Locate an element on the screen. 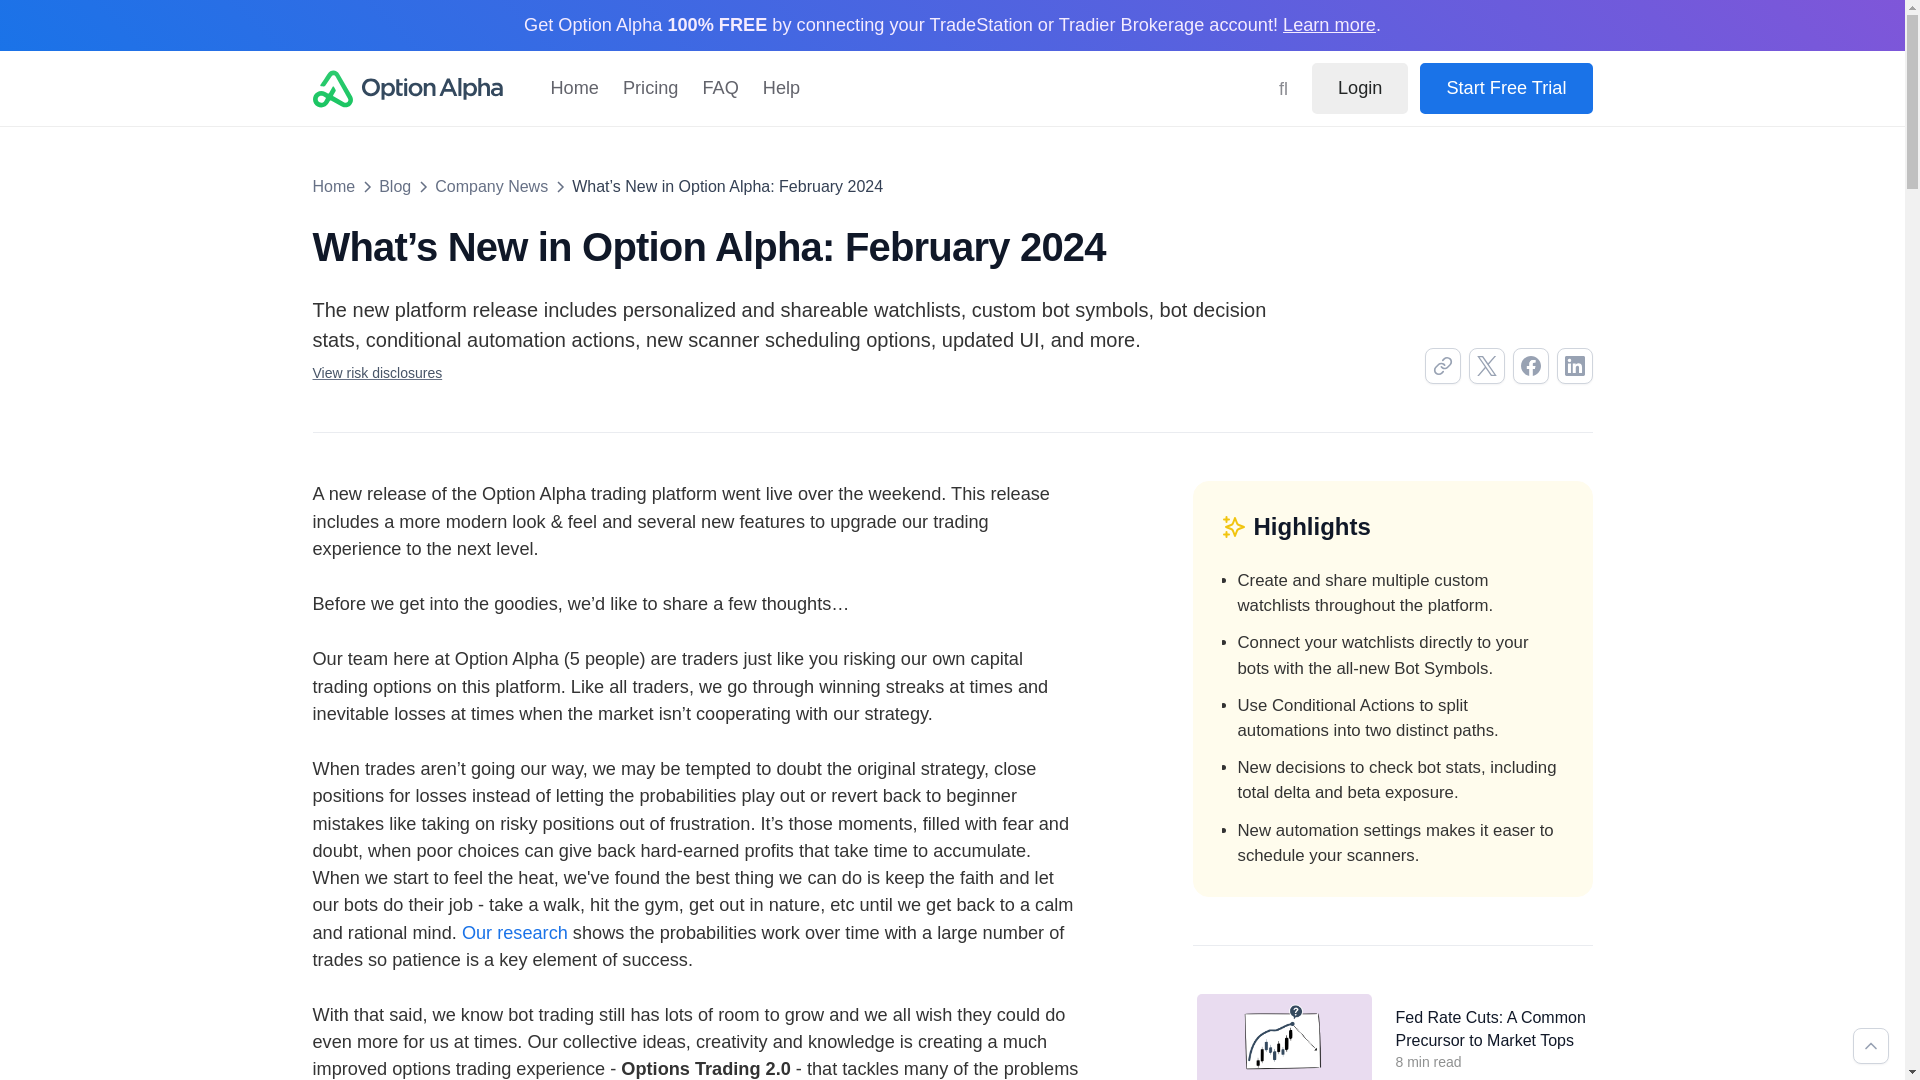 Image resolution: width=1920 pixels, height=1080 pixels. FAQ is located at coordinates (720, 88).